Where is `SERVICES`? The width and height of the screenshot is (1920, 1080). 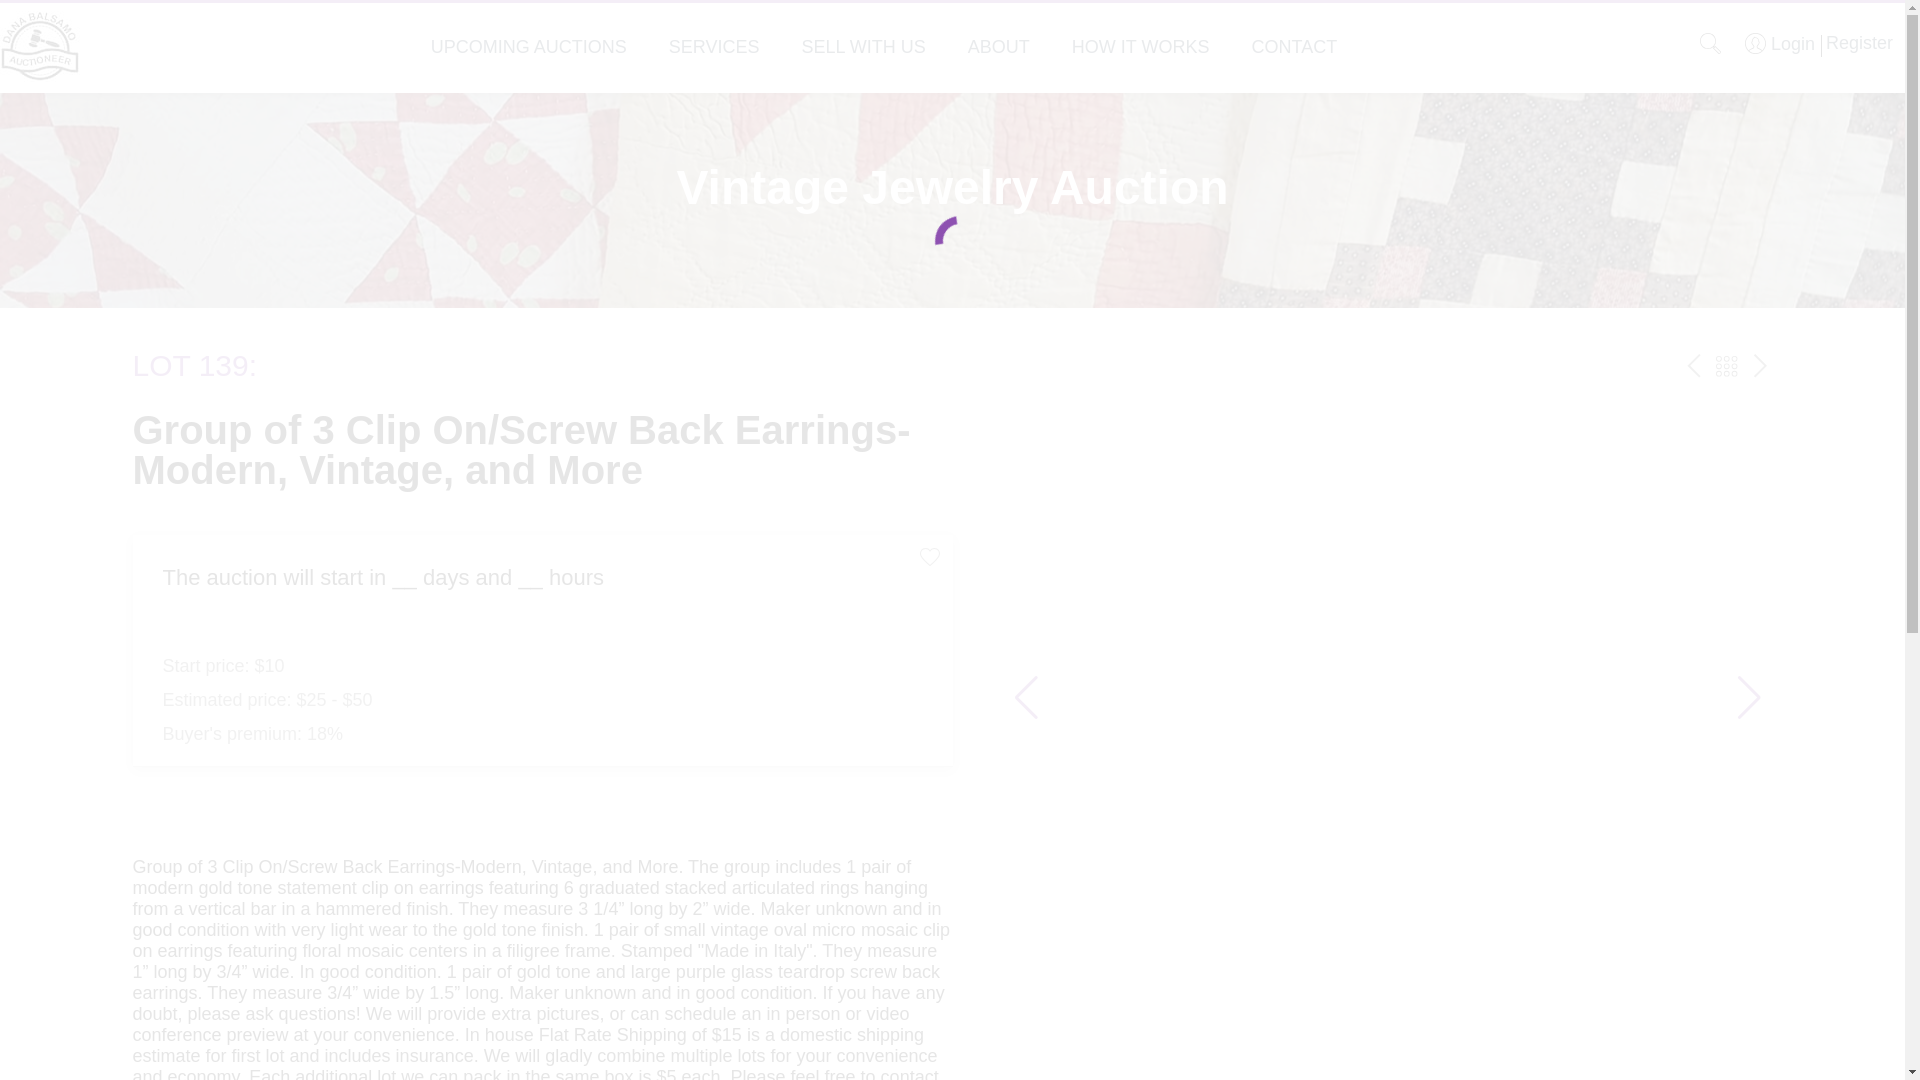 SERVICES is located at coordinates (714, 46).